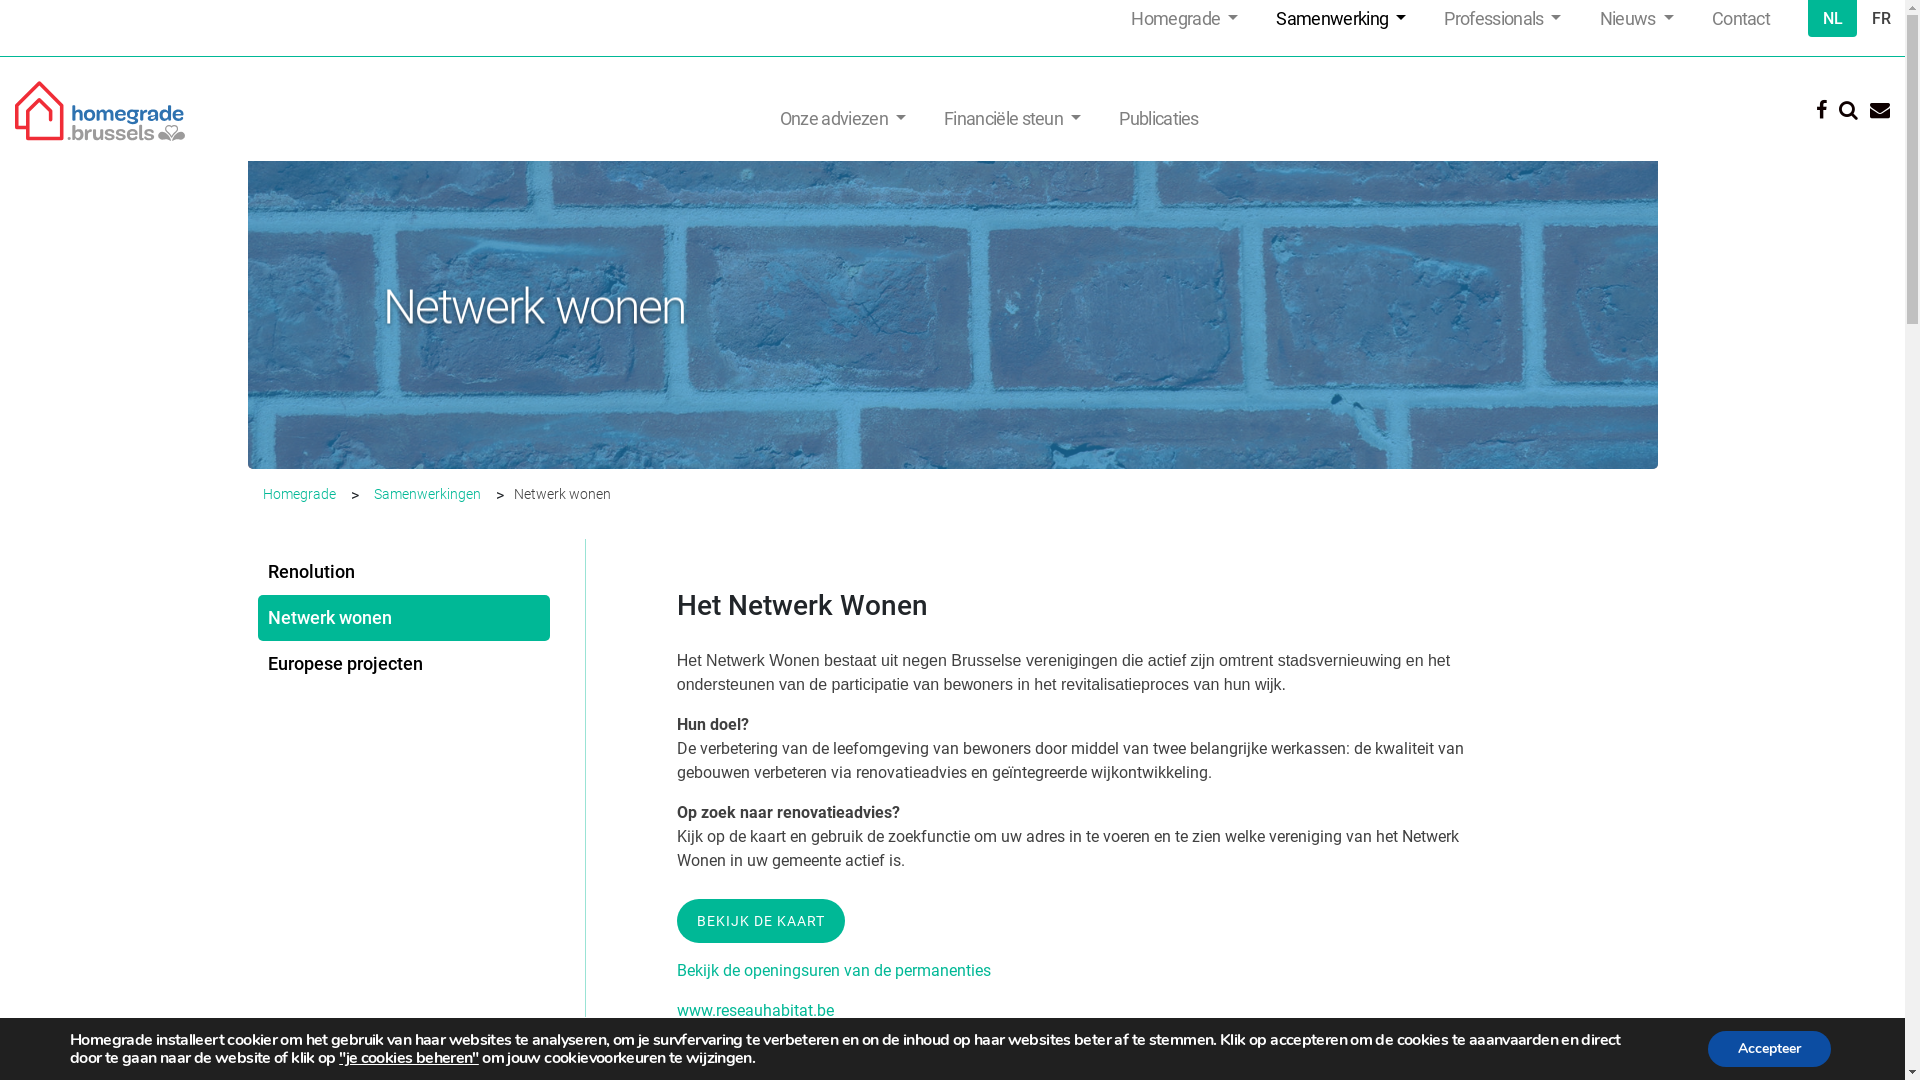  Describe the element at coordinates (761, 921) in the screenshot. I see `BEKIJK DE KAART` at that location.